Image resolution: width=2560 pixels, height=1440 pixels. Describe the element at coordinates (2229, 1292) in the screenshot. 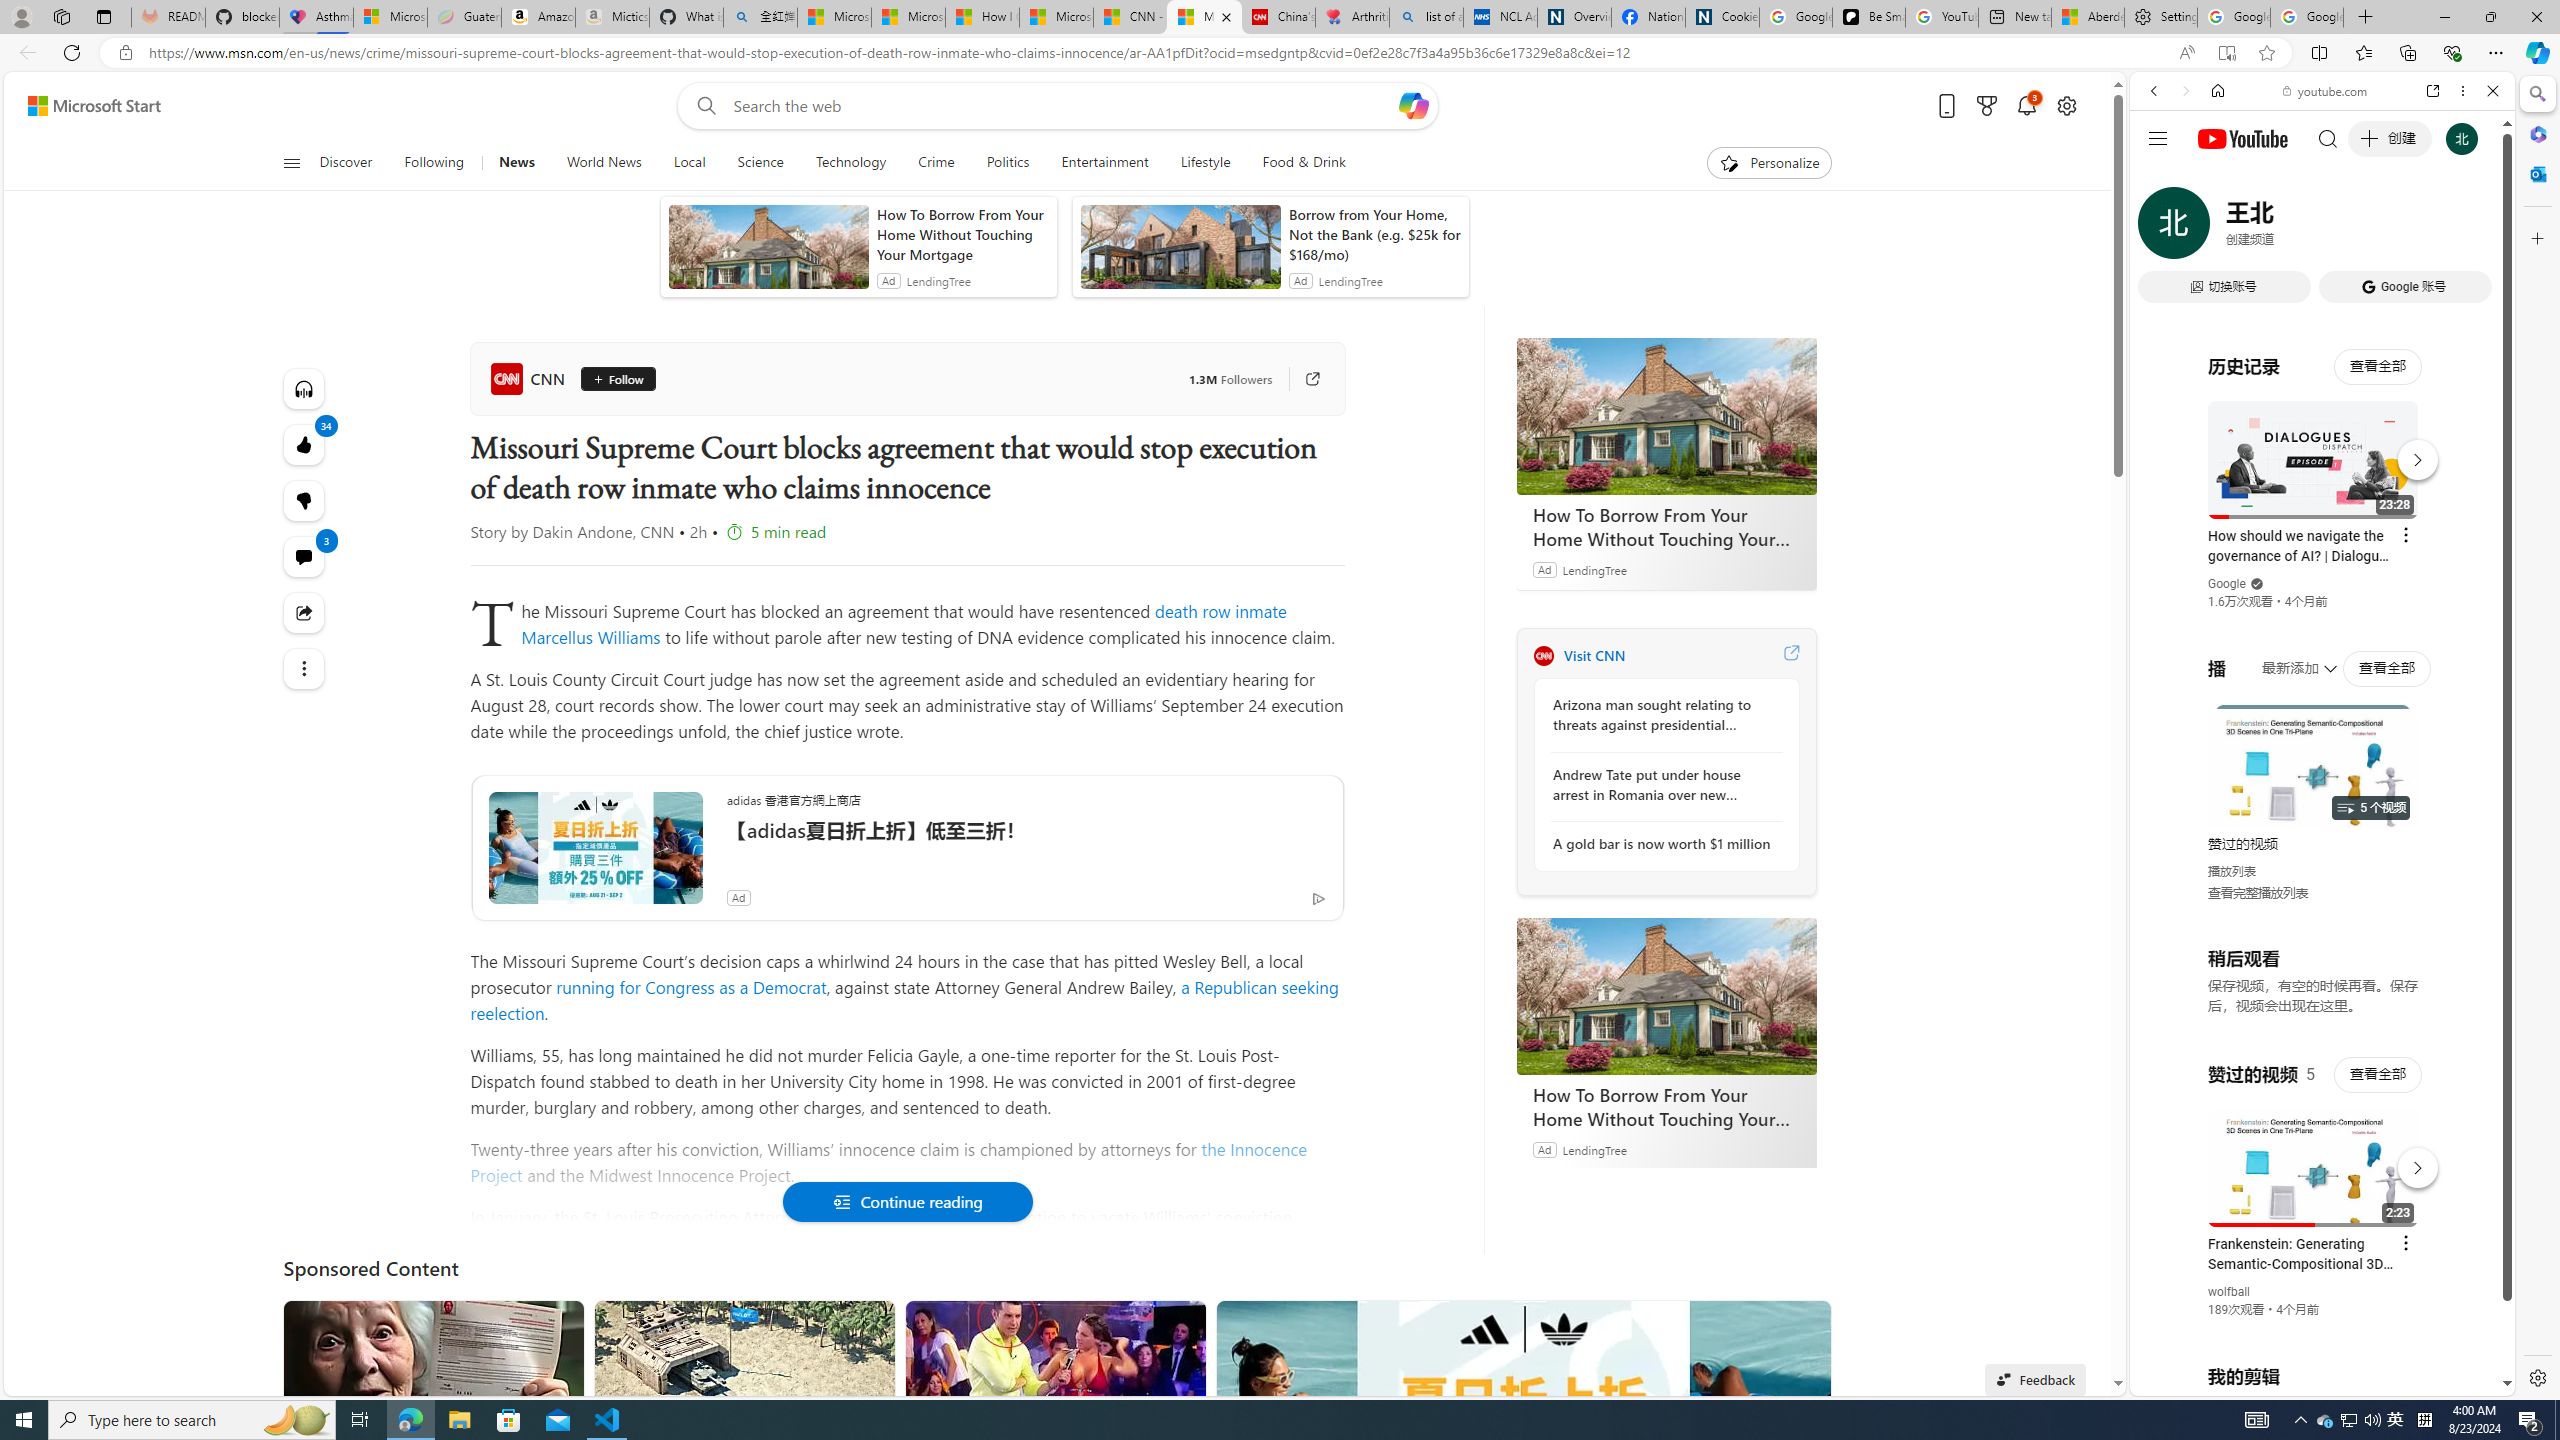

I see `wolfball` at that location.